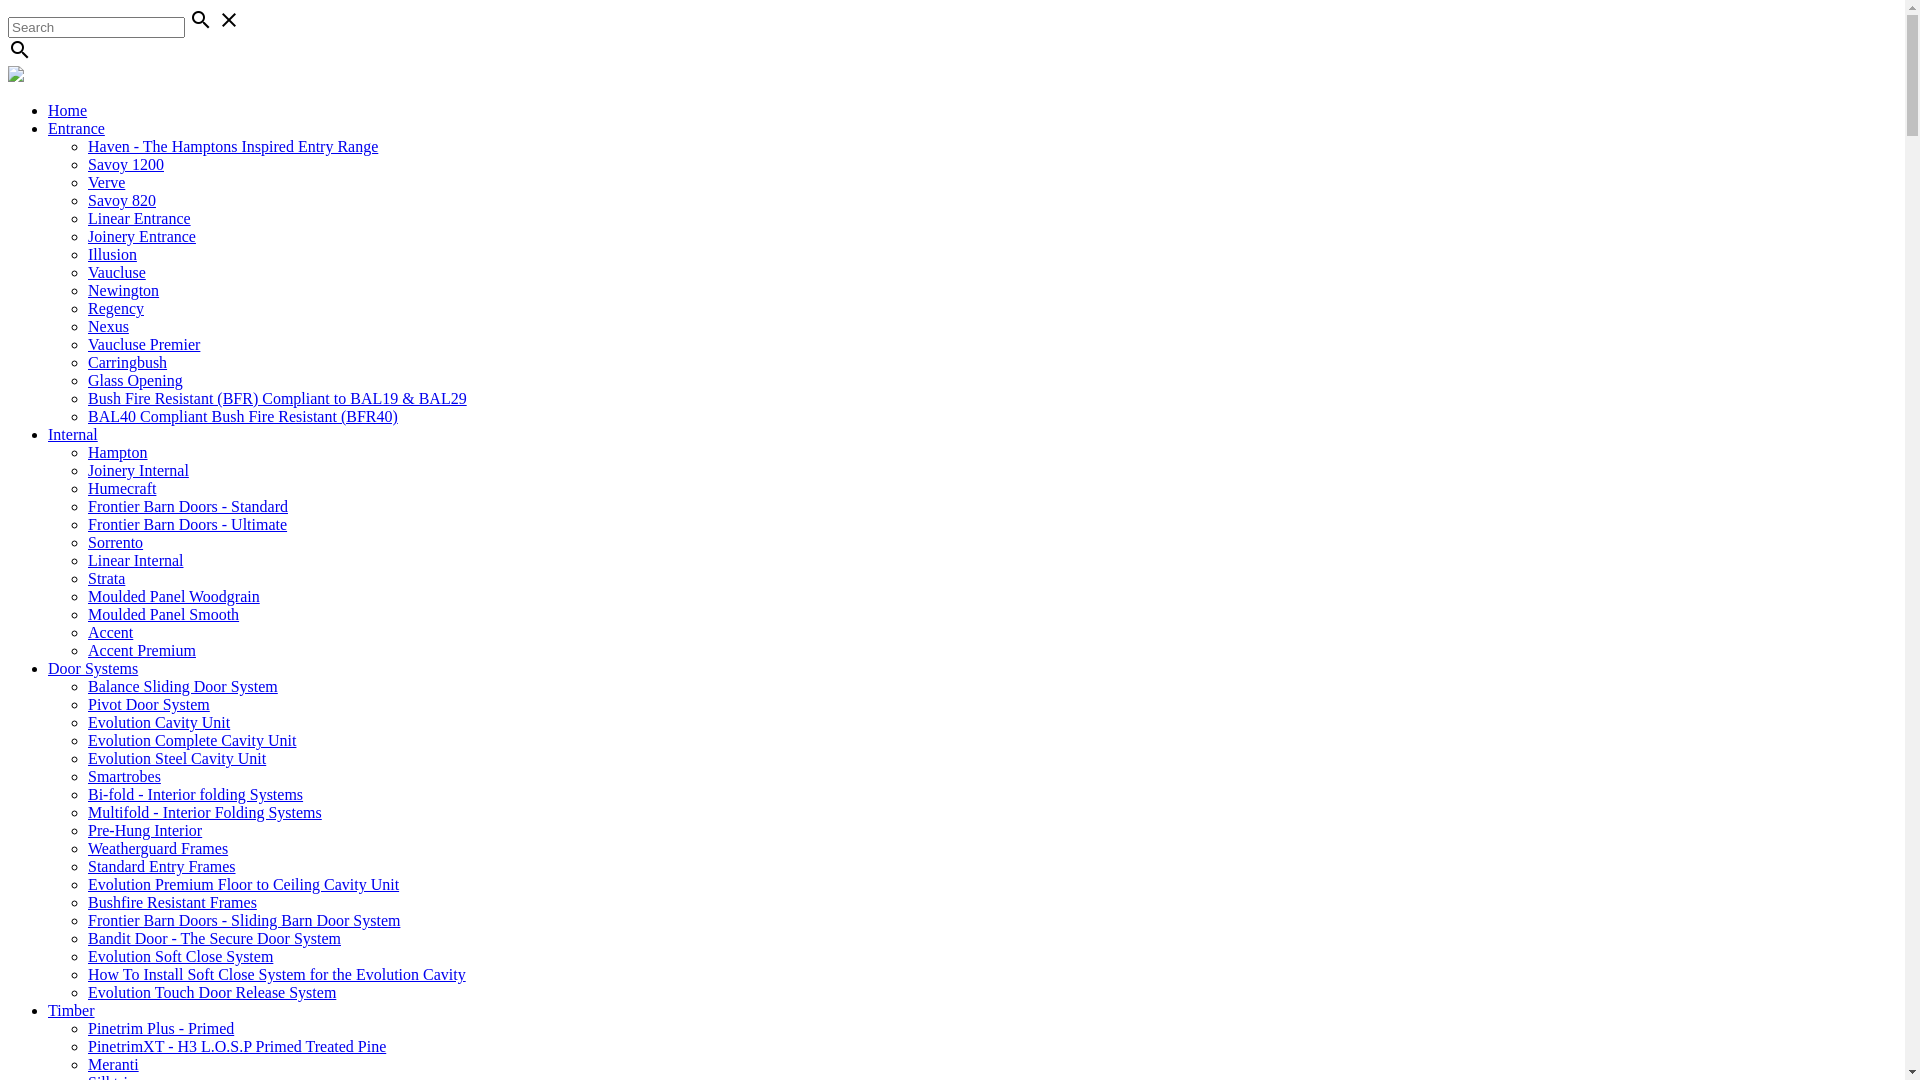  What do you see at coordinates (108, 326) in the screenshot?
I see `Nexus` at bounding box center [108, 326].